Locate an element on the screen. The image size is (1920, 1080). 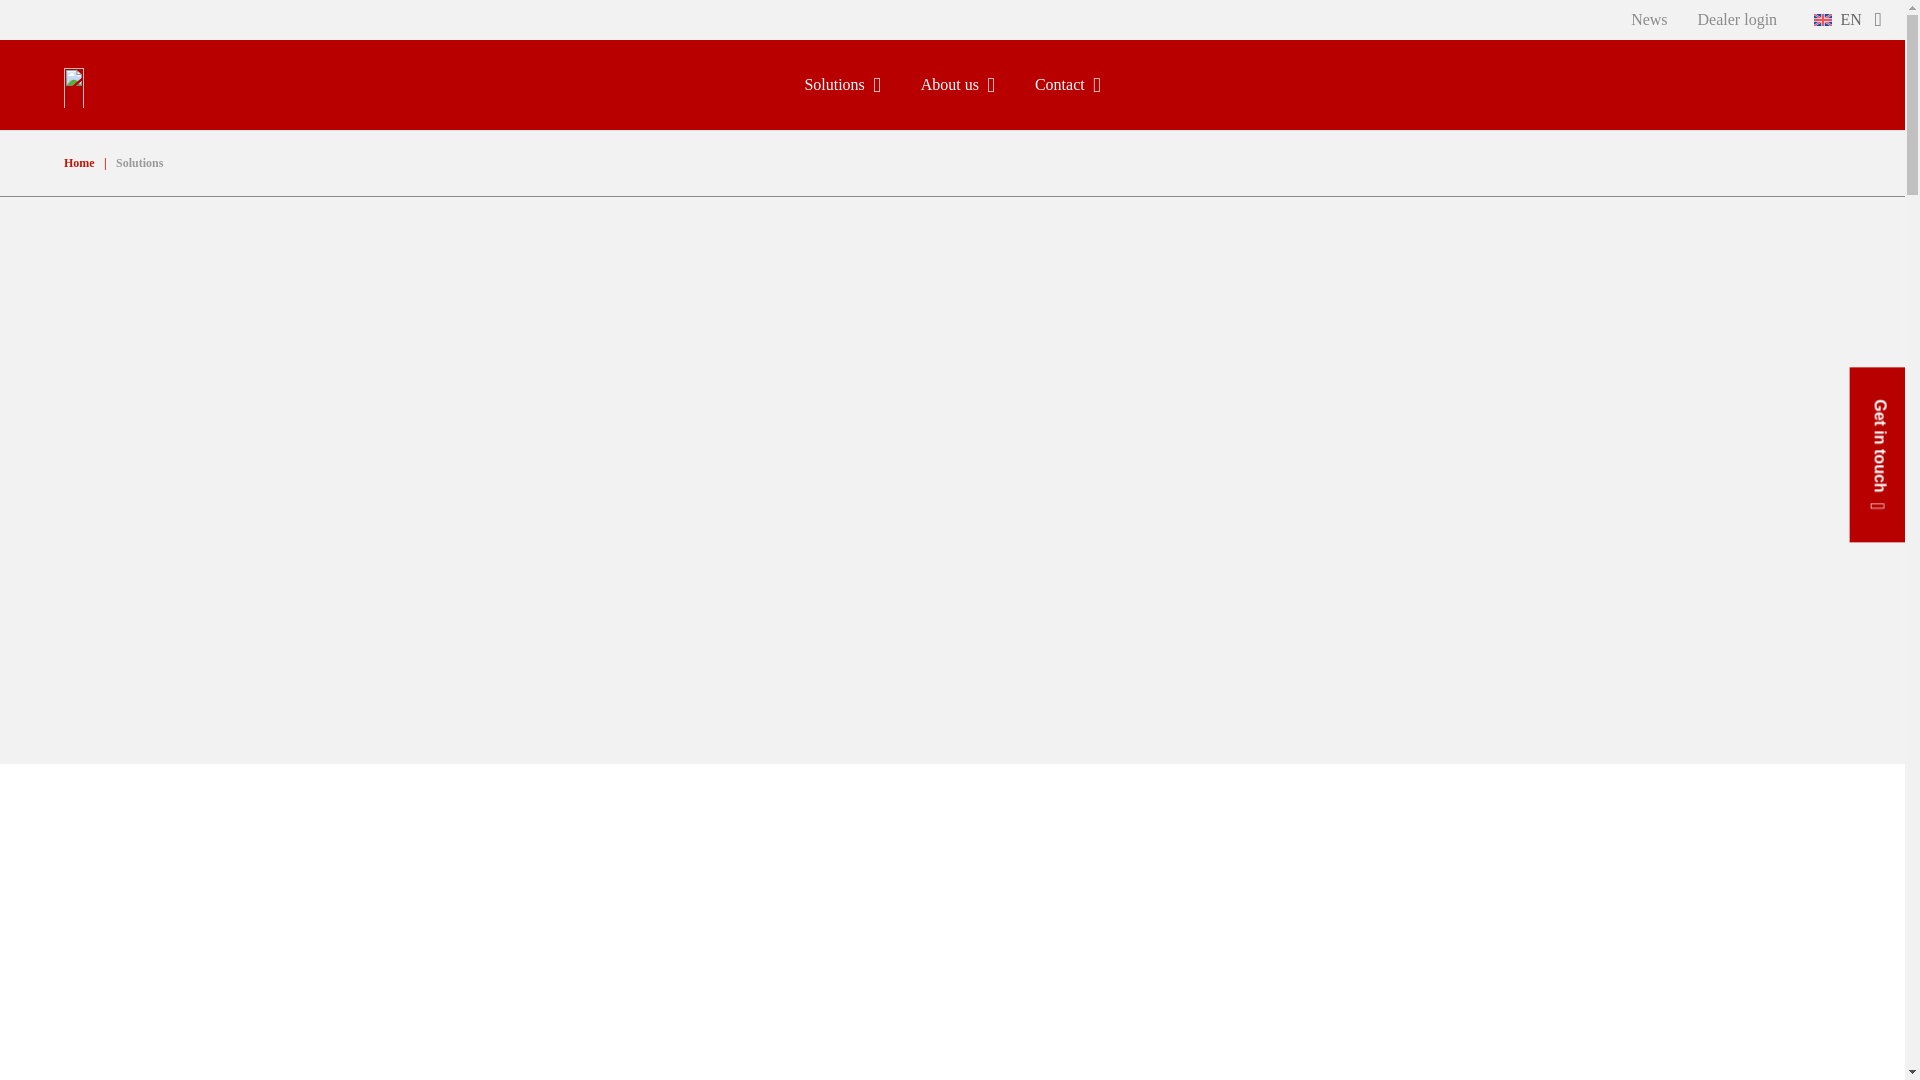
Solutions is located at coordinates (842, 84).